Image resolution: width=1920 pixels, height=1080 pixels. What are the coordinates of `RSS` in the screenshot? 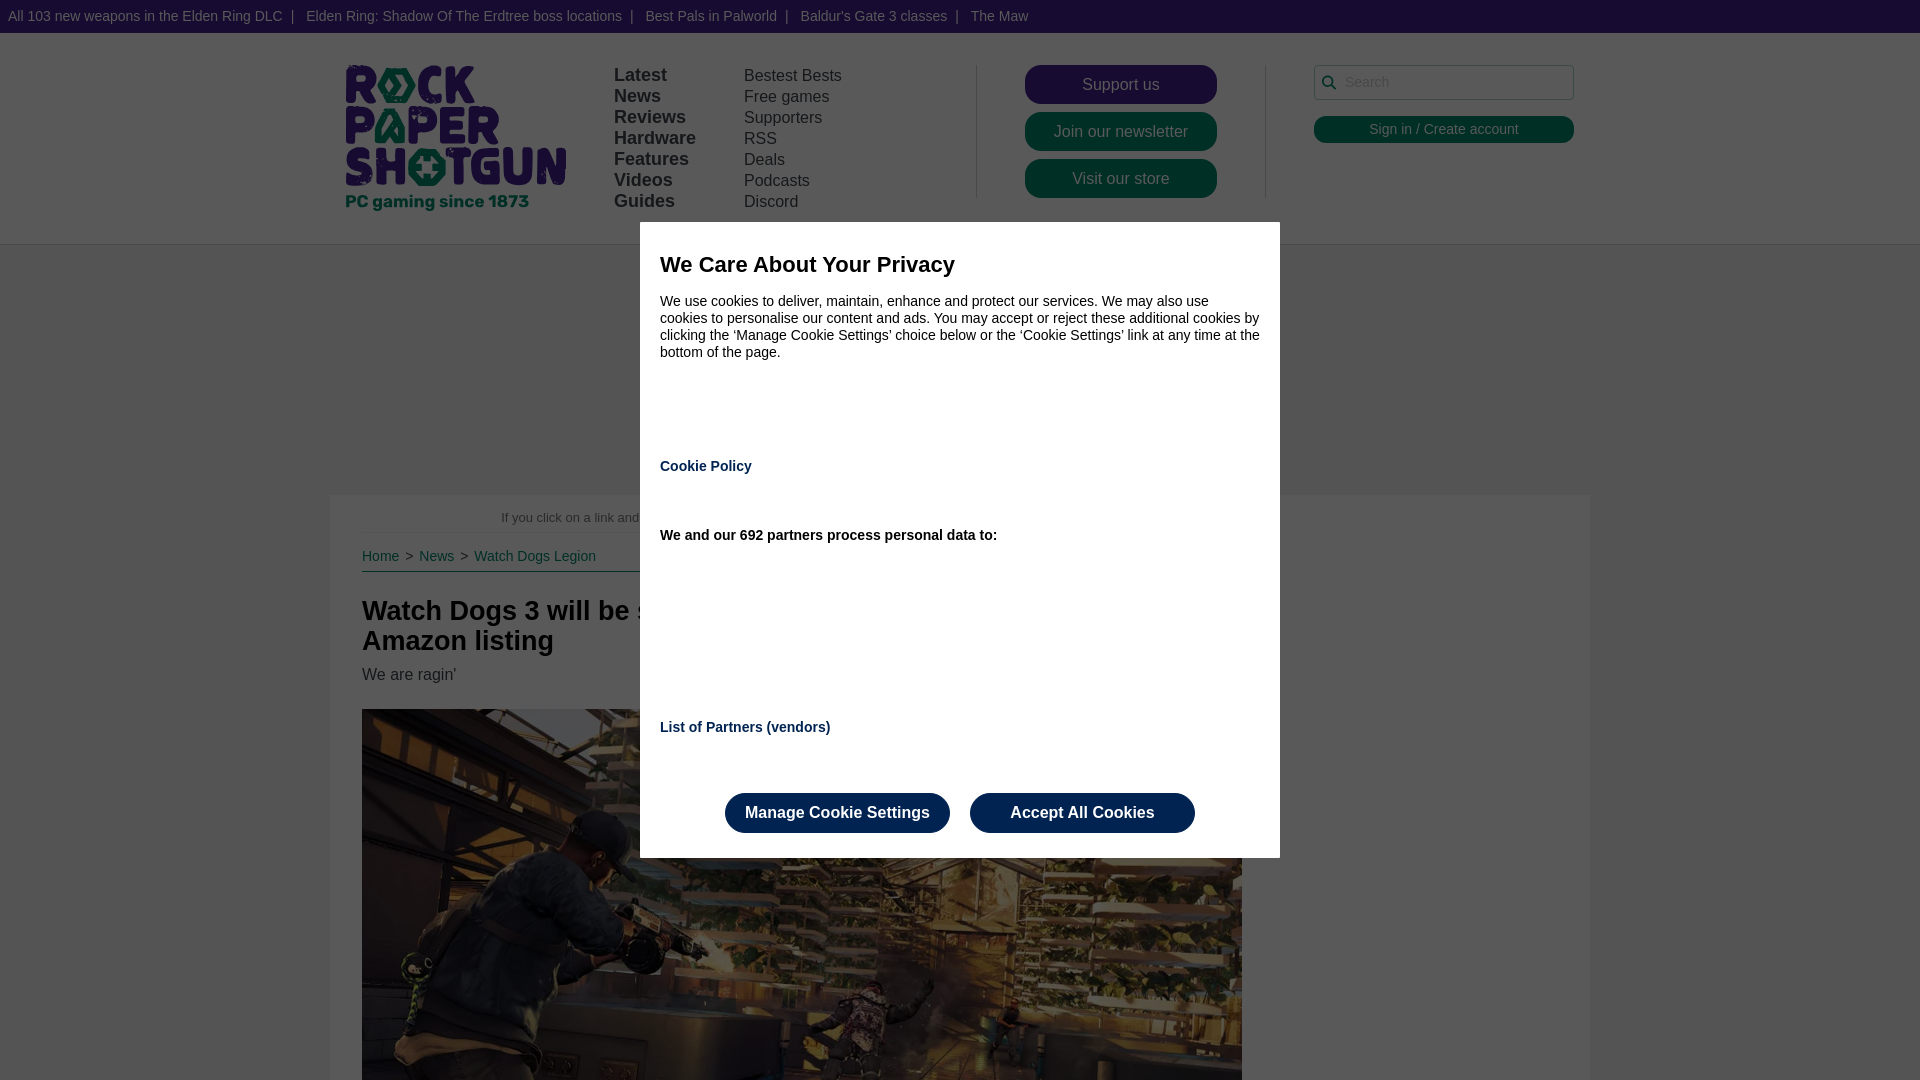 It's located at (760, 138).